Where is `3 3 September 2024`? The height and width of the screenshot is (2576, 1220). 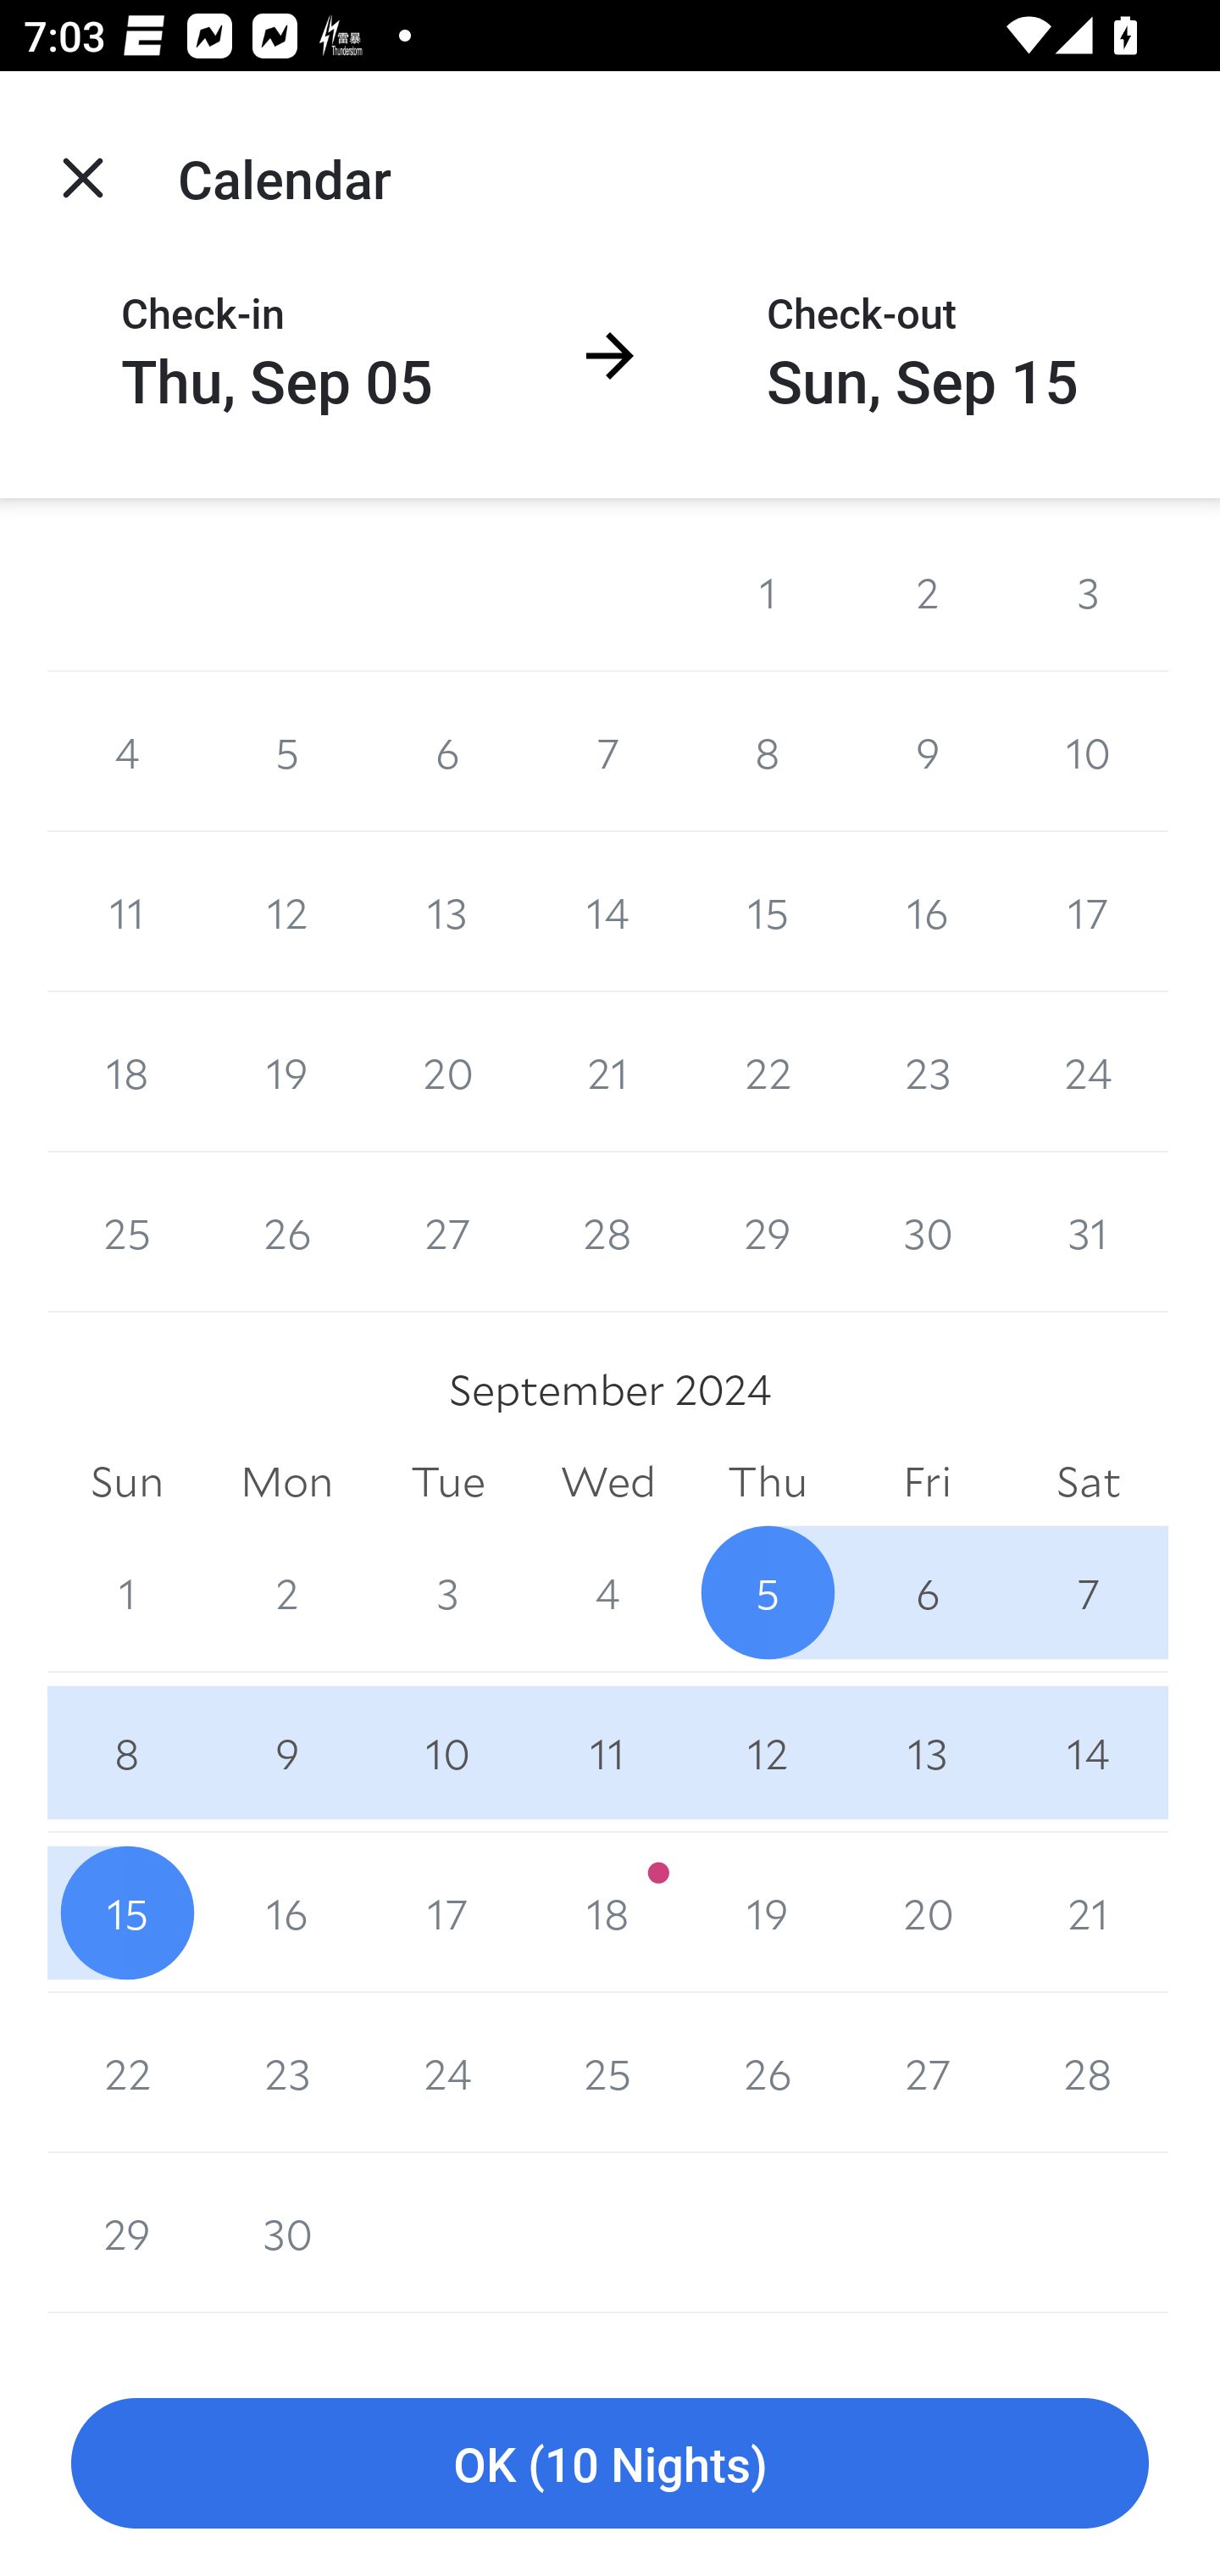
3 3 September 2024 is located at coordinates (447, 1591).